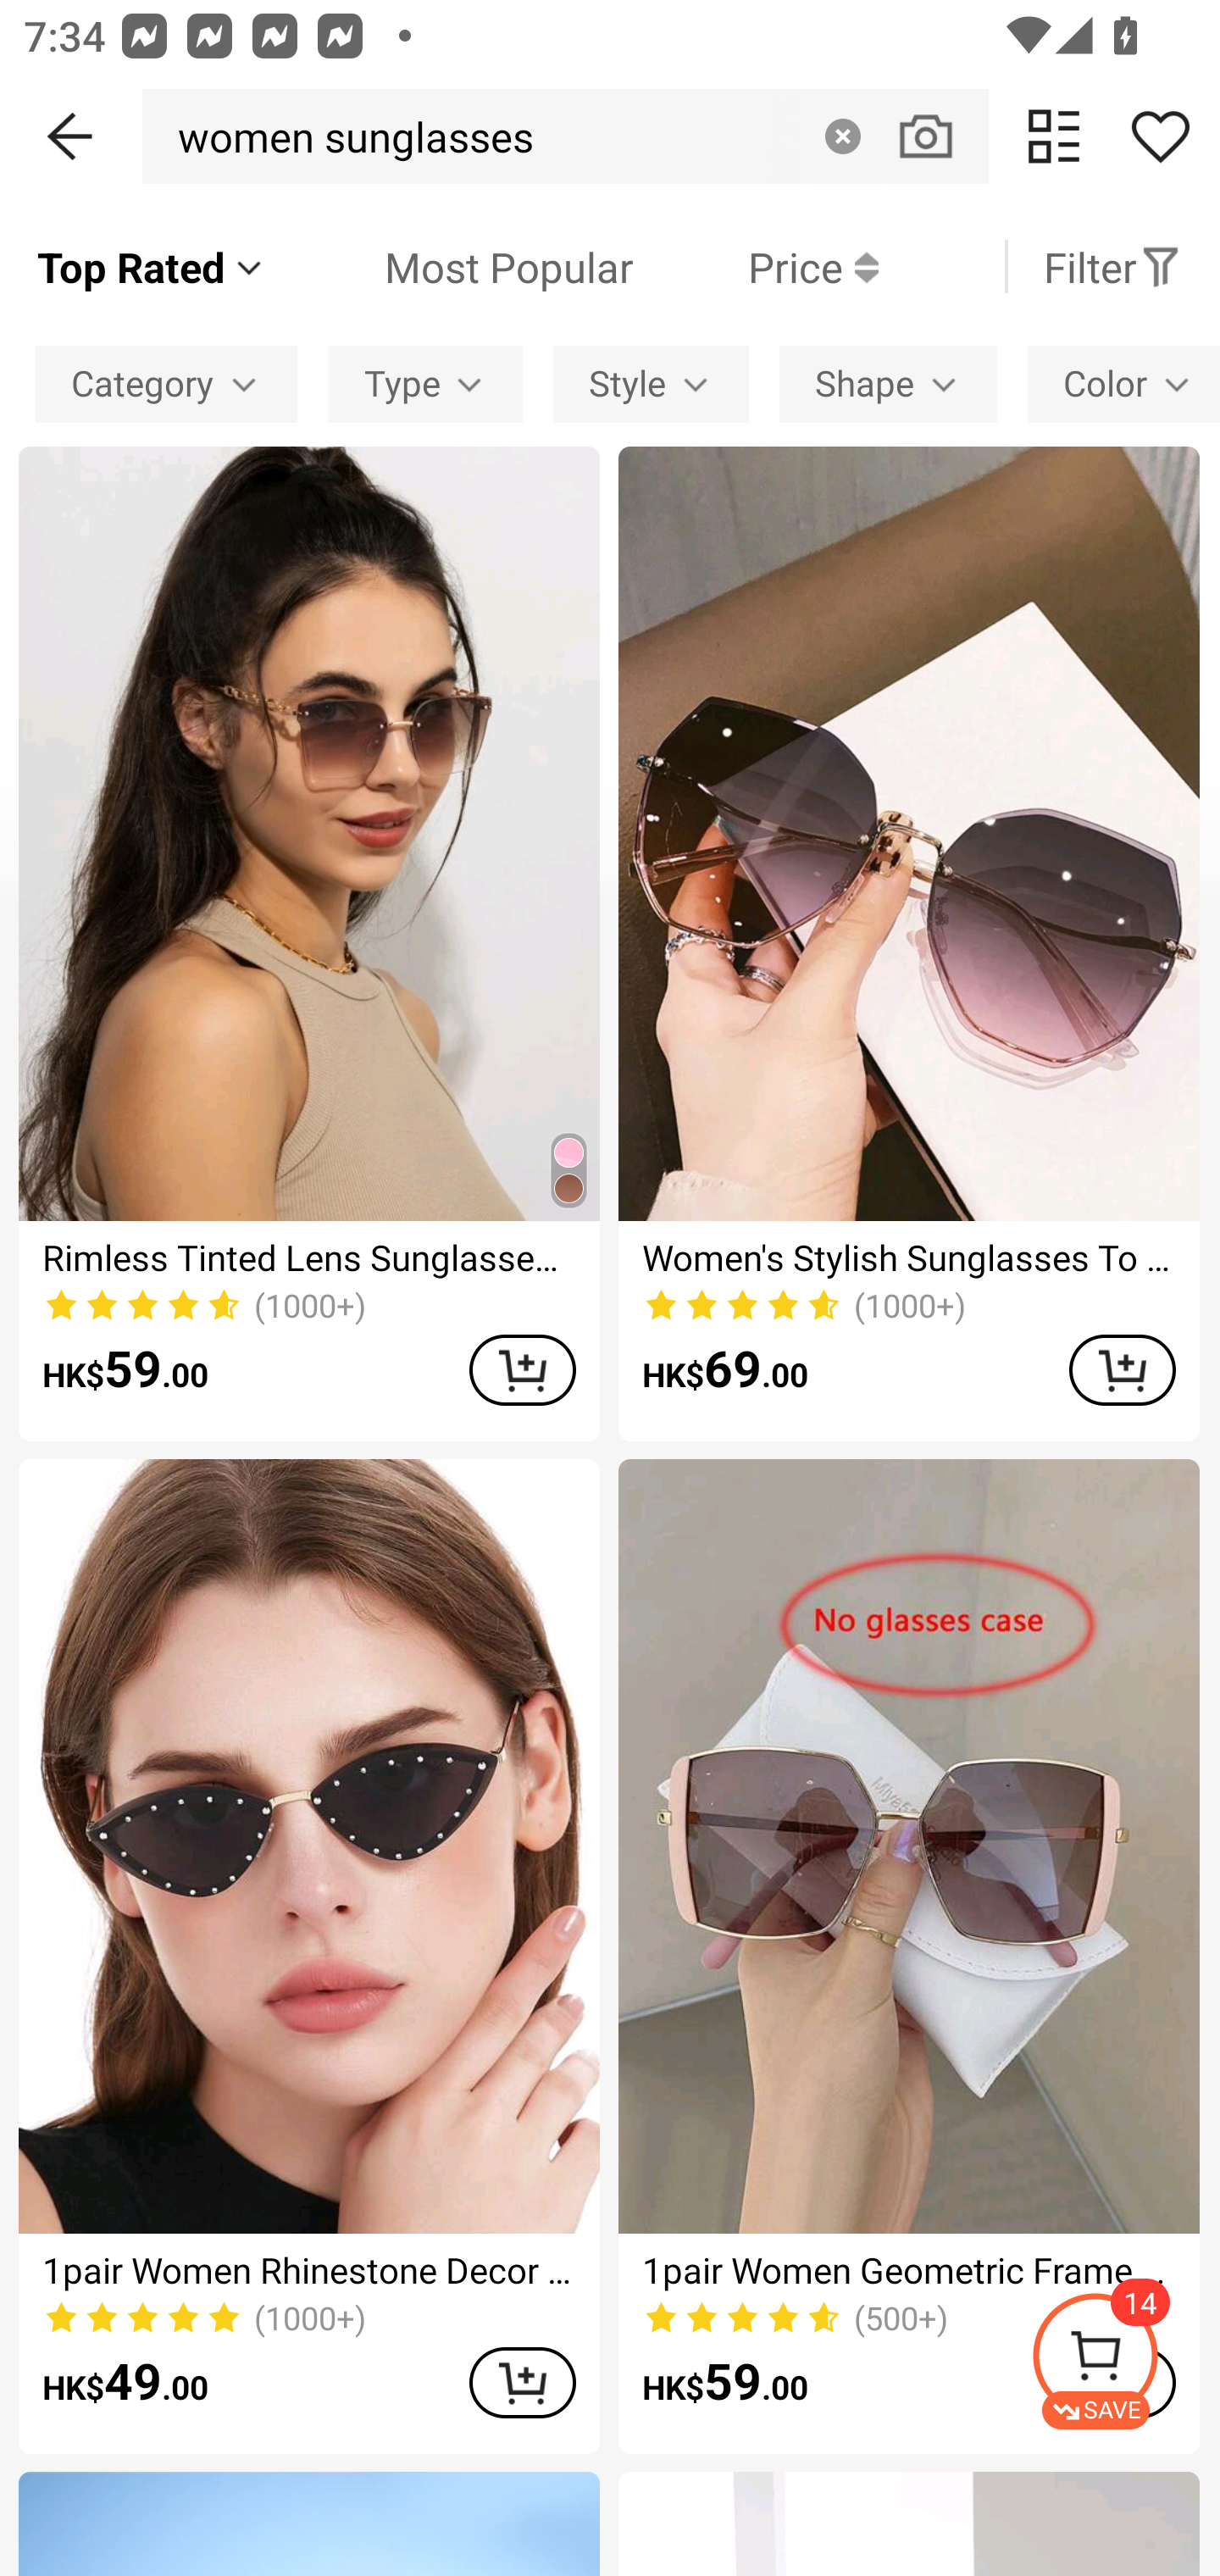  Describe the element at coordinates (565, 136) in the screenshot. I see `women sunglasses Clear` at that location.